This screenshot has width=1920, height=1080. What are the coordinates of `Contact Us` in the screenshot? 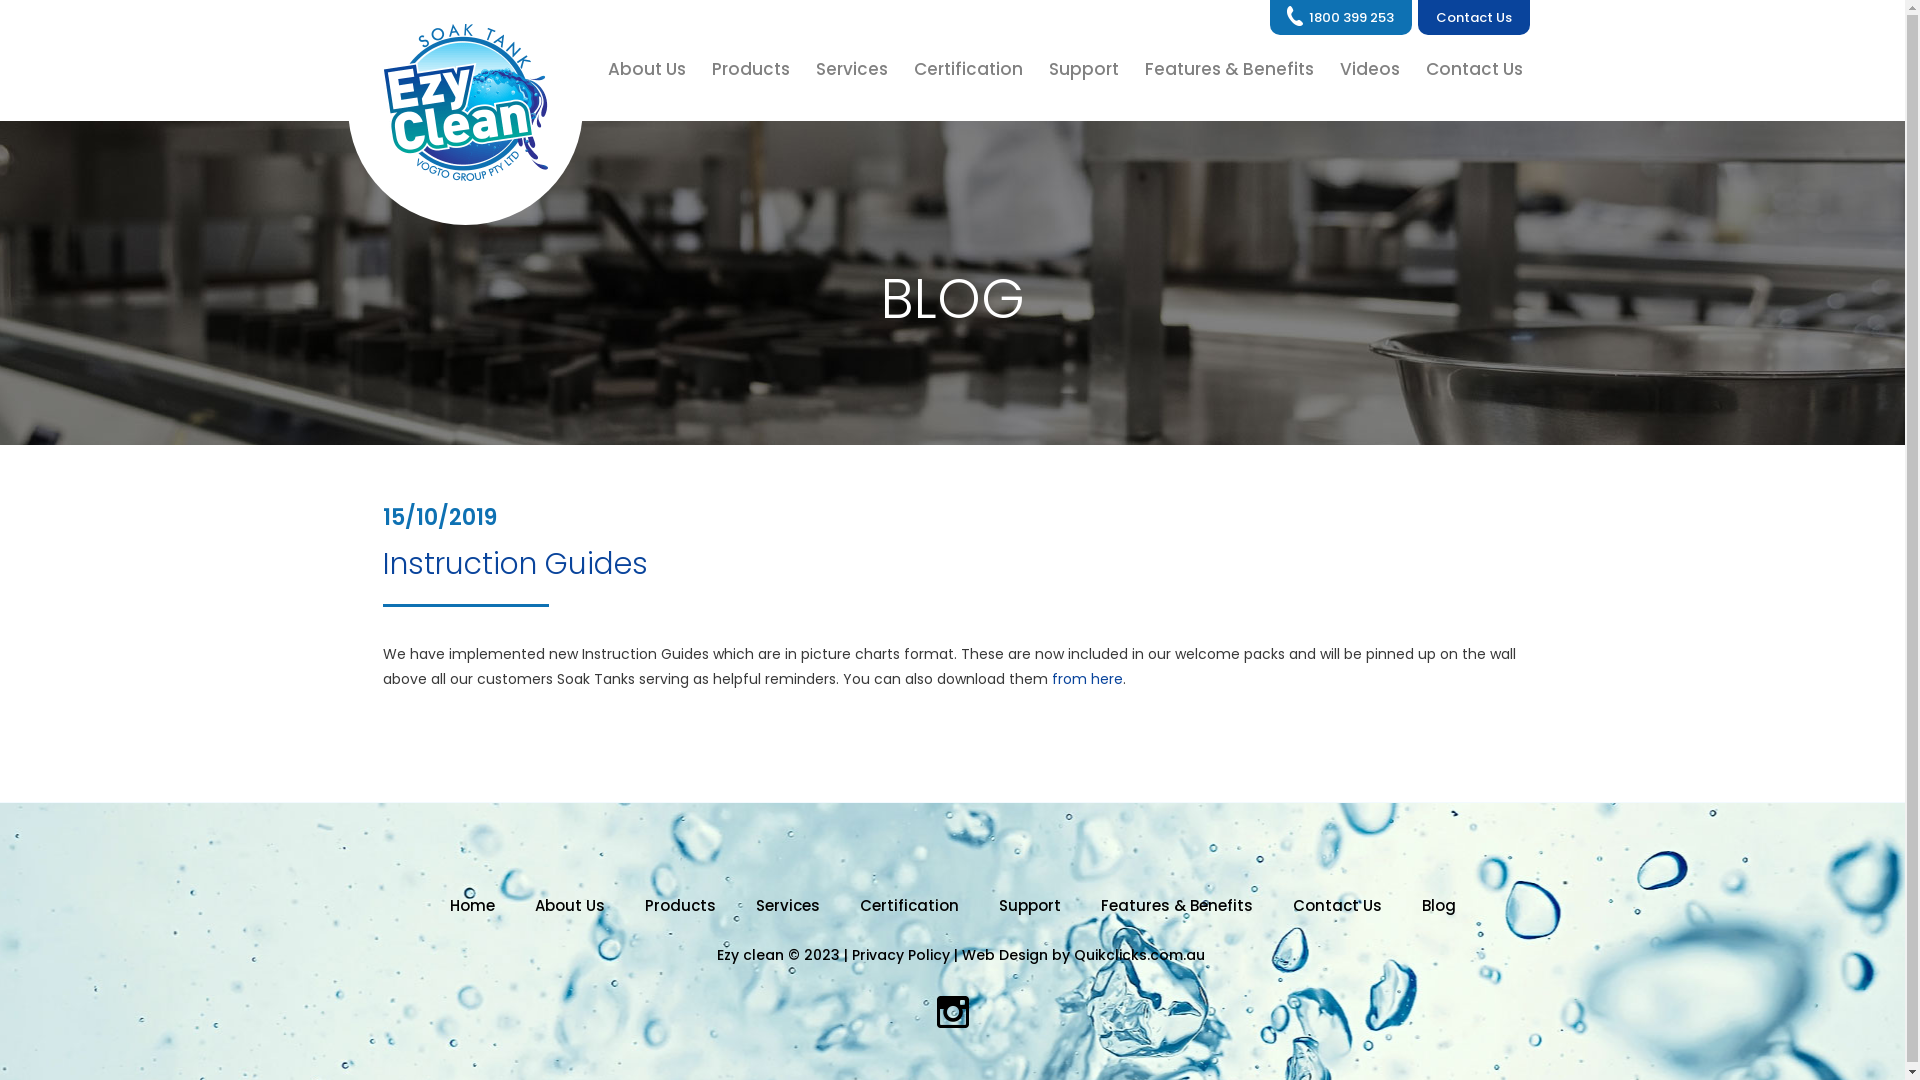 It's located at (1474, 18).